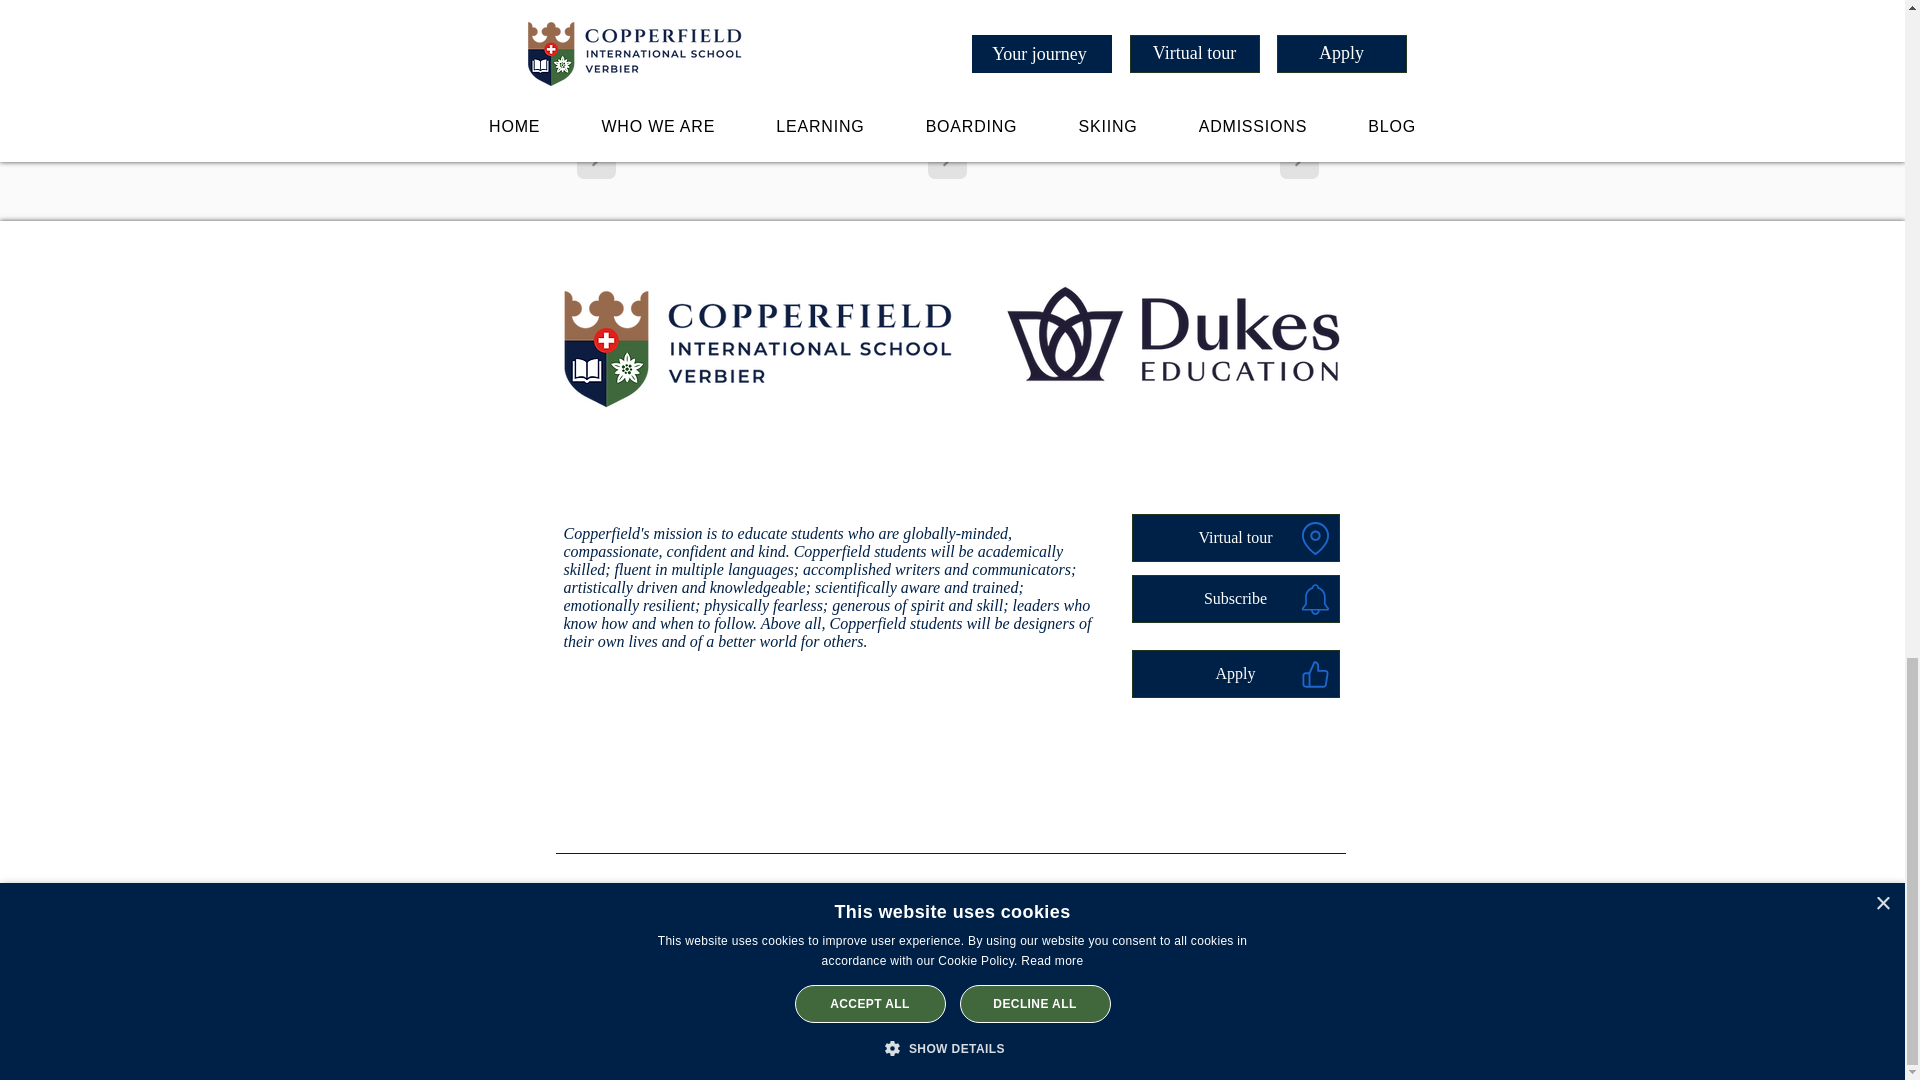  Describe the element at coordinates (1236, 598) in the screenshot. I see `Subscribe` at that location.